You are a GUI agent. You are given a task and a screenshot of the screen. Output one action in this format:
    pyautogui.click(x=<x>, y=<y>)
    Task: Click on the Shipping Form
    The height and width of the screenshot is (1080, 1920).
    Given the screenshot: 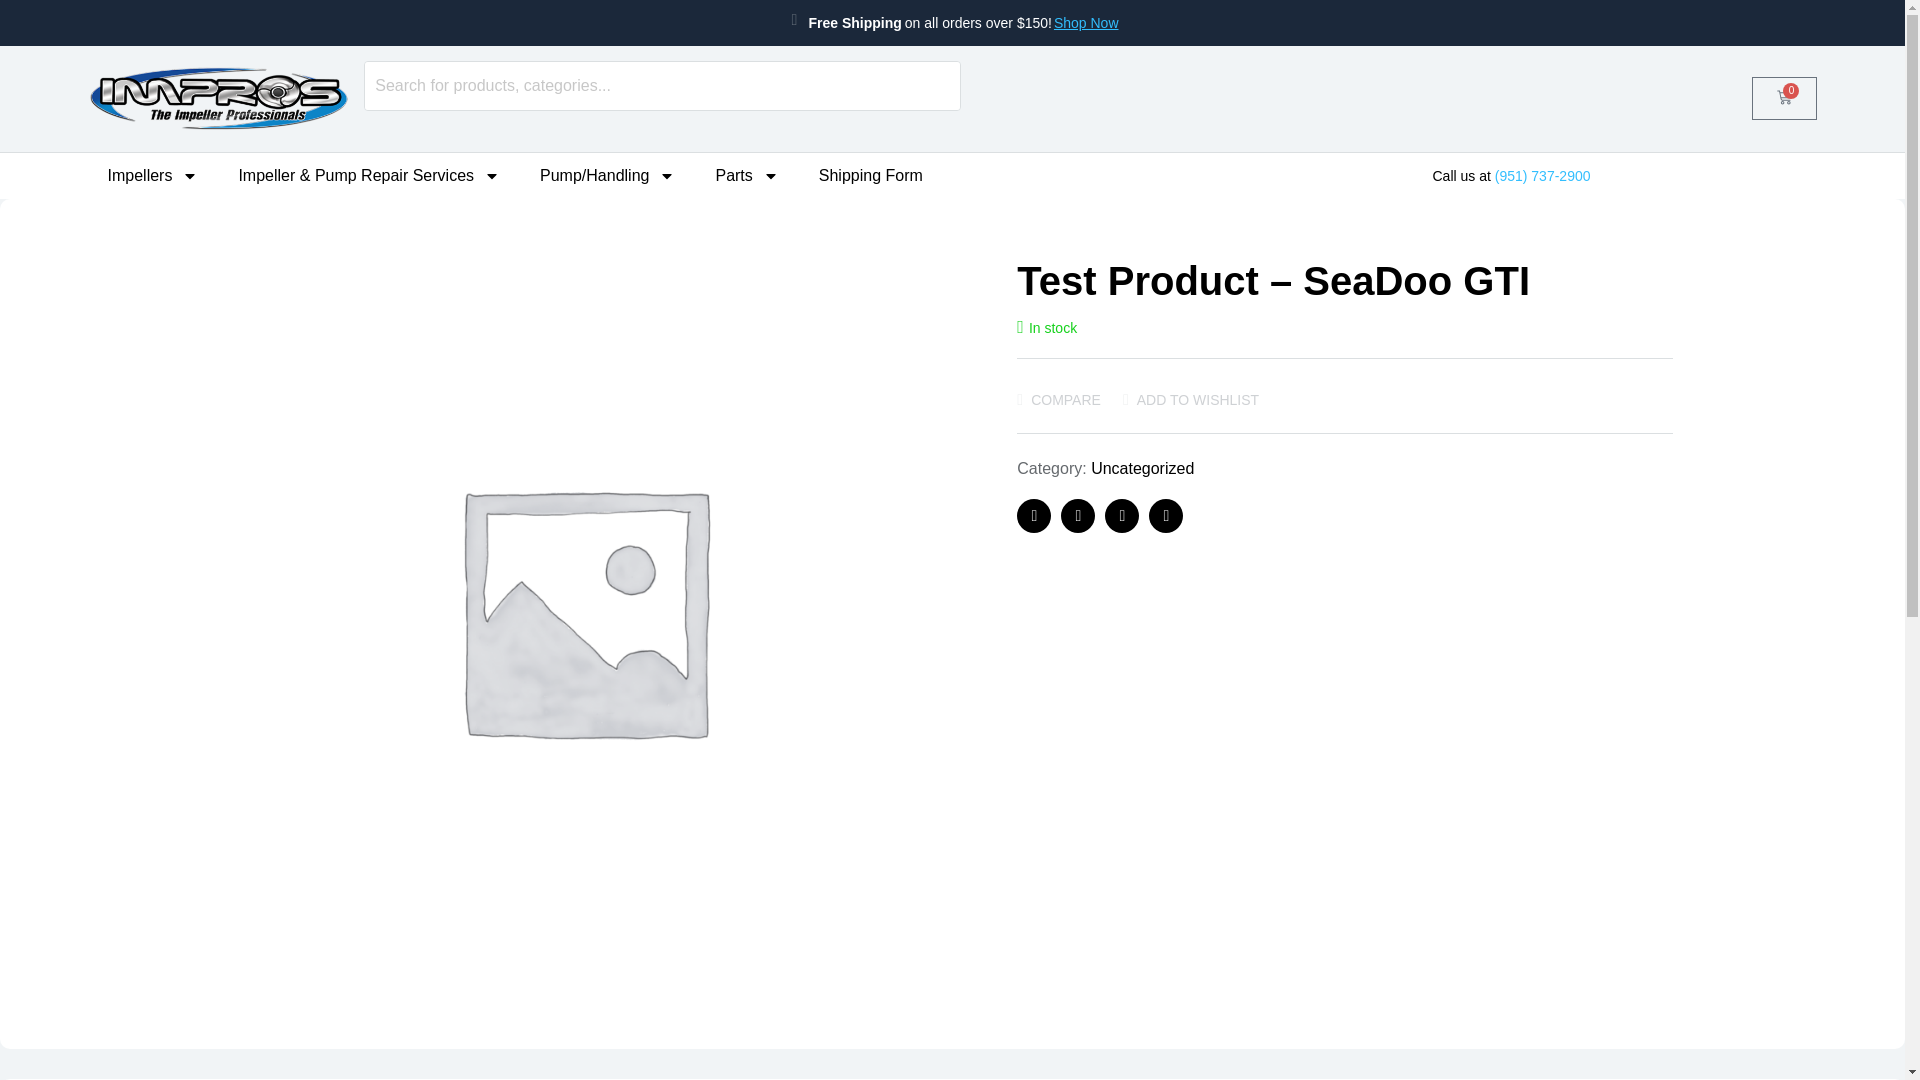 What is the action you would take?
    pyautogui.click(x=870, y=176)
    